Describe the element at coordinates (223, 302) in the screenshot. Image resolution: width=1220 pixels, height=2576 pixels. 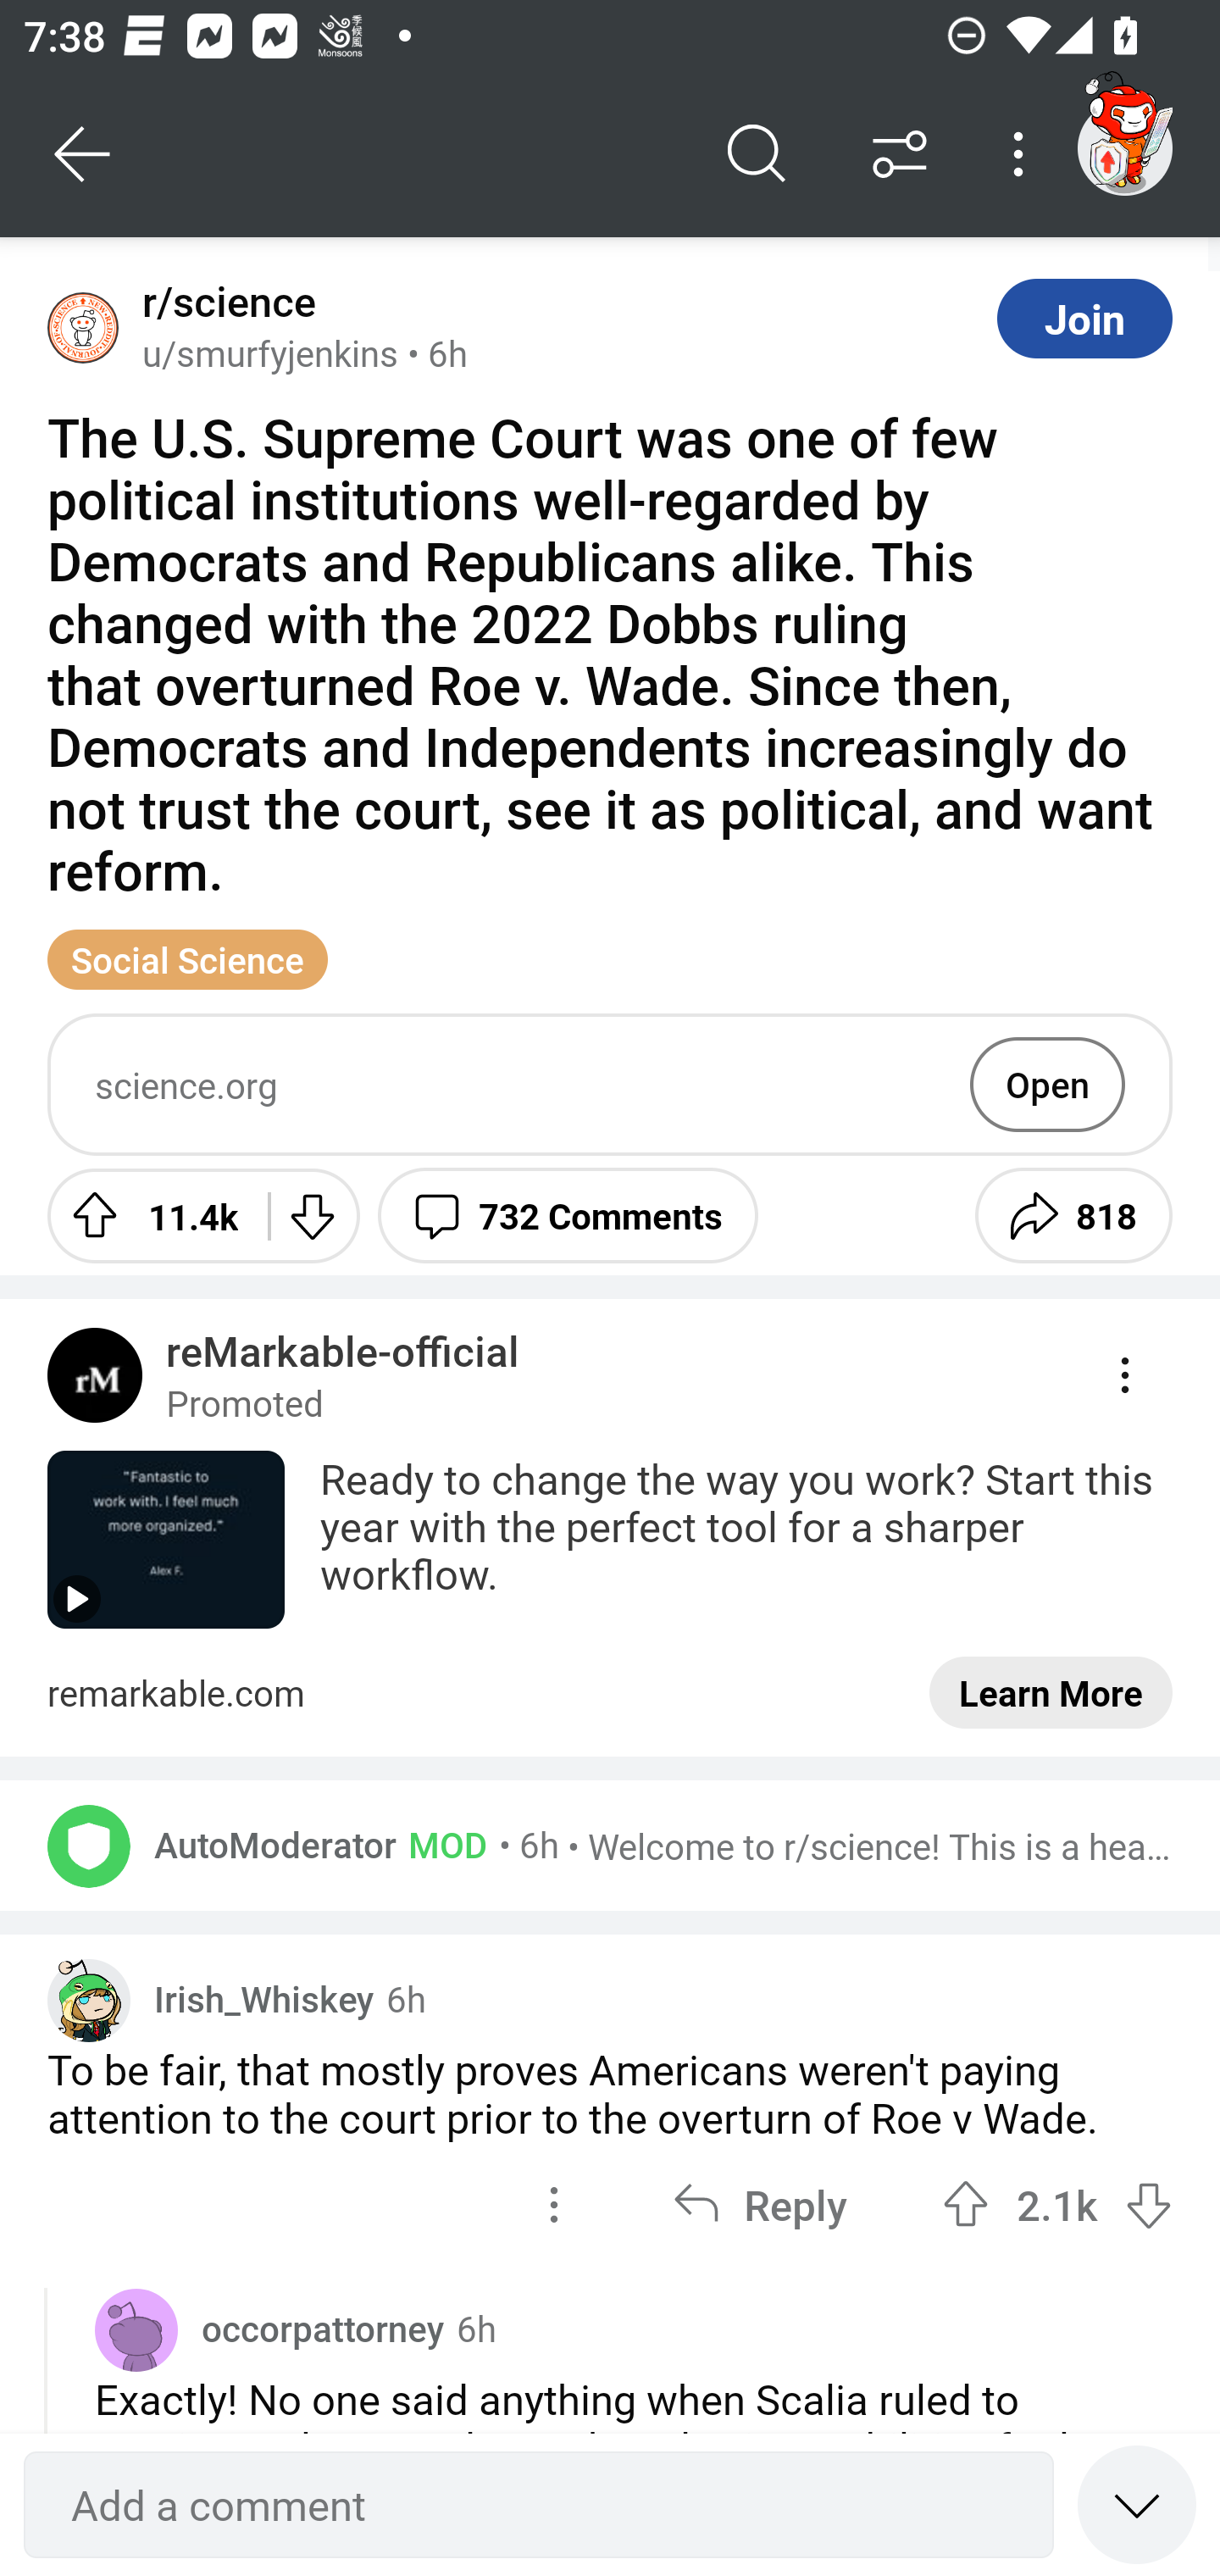
I see `r/science` at that location.